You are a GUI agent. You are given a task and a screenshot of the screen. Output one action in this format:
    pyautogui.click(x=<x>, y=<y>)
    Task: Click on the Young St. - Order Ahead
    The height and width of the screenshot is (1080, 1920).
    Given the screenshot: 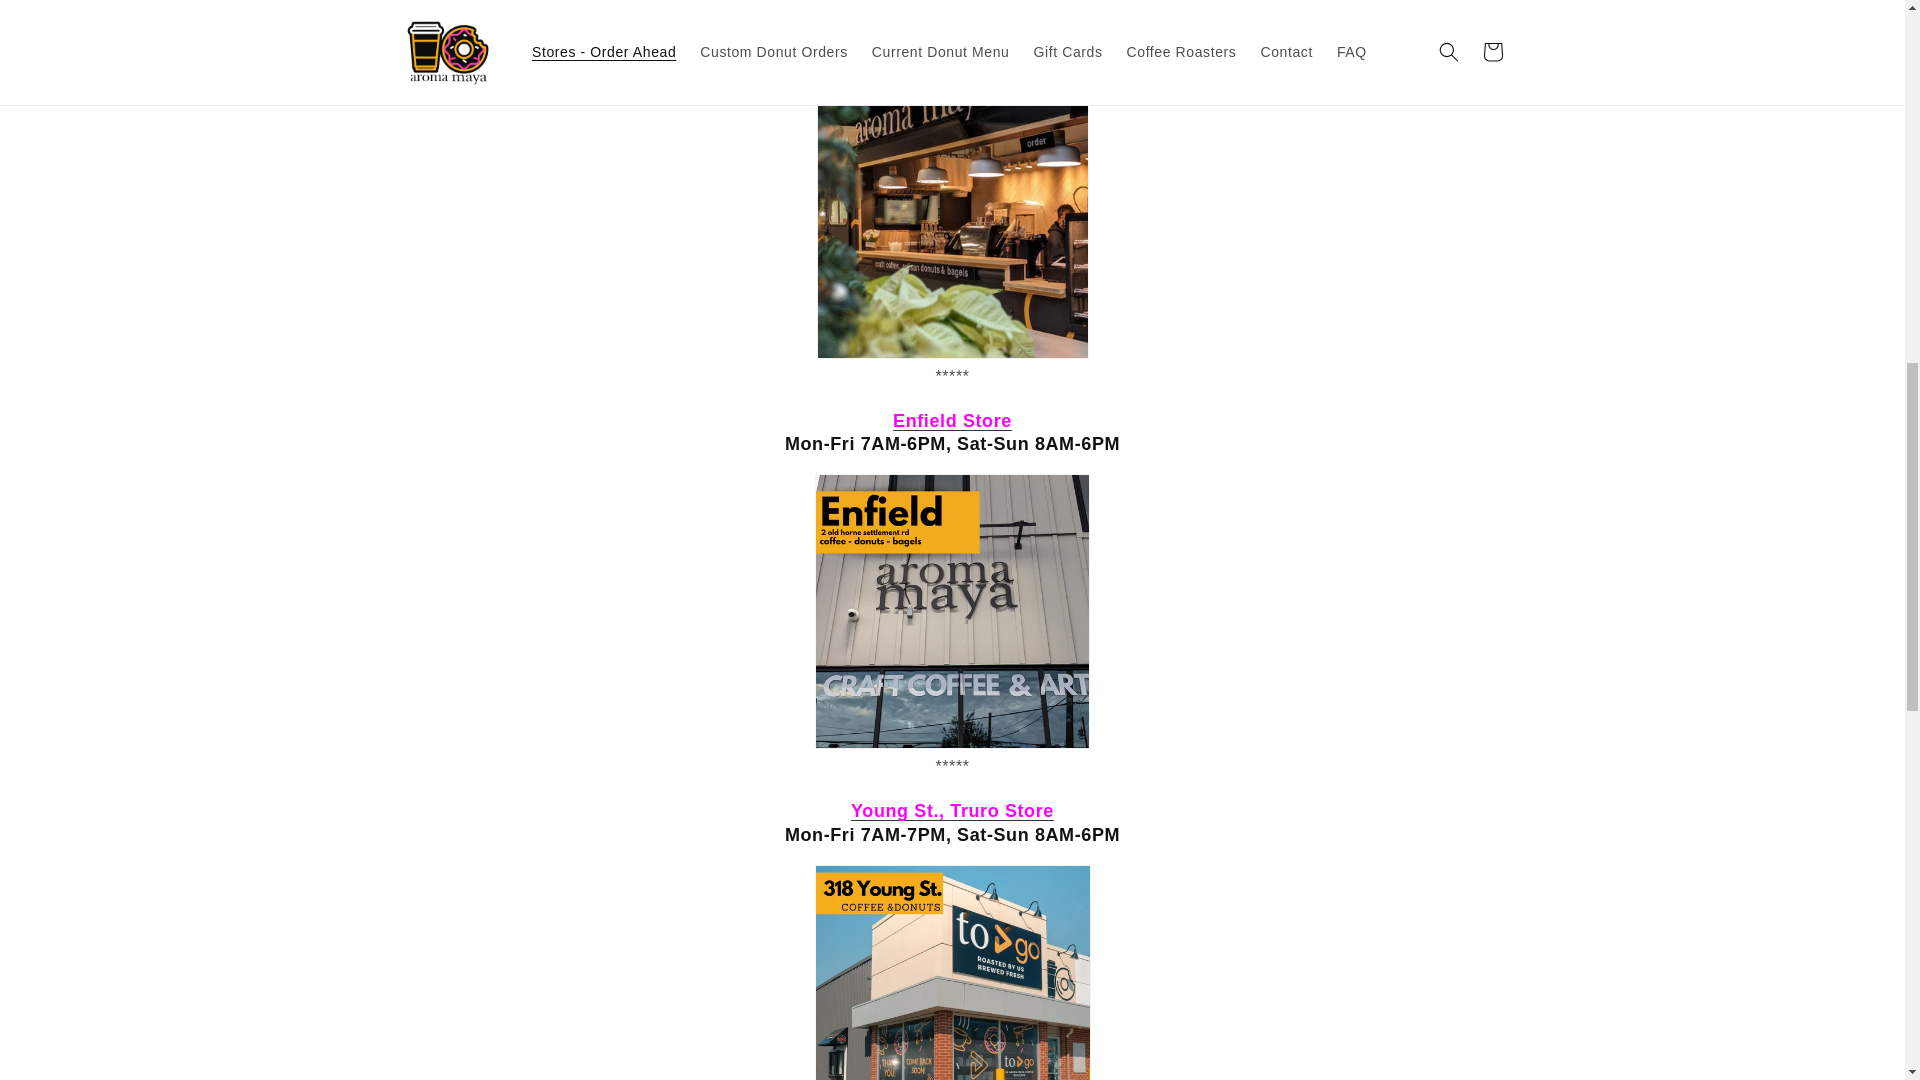 What is the action you would take?
    pyautogui.click(x=952, y=810)
    